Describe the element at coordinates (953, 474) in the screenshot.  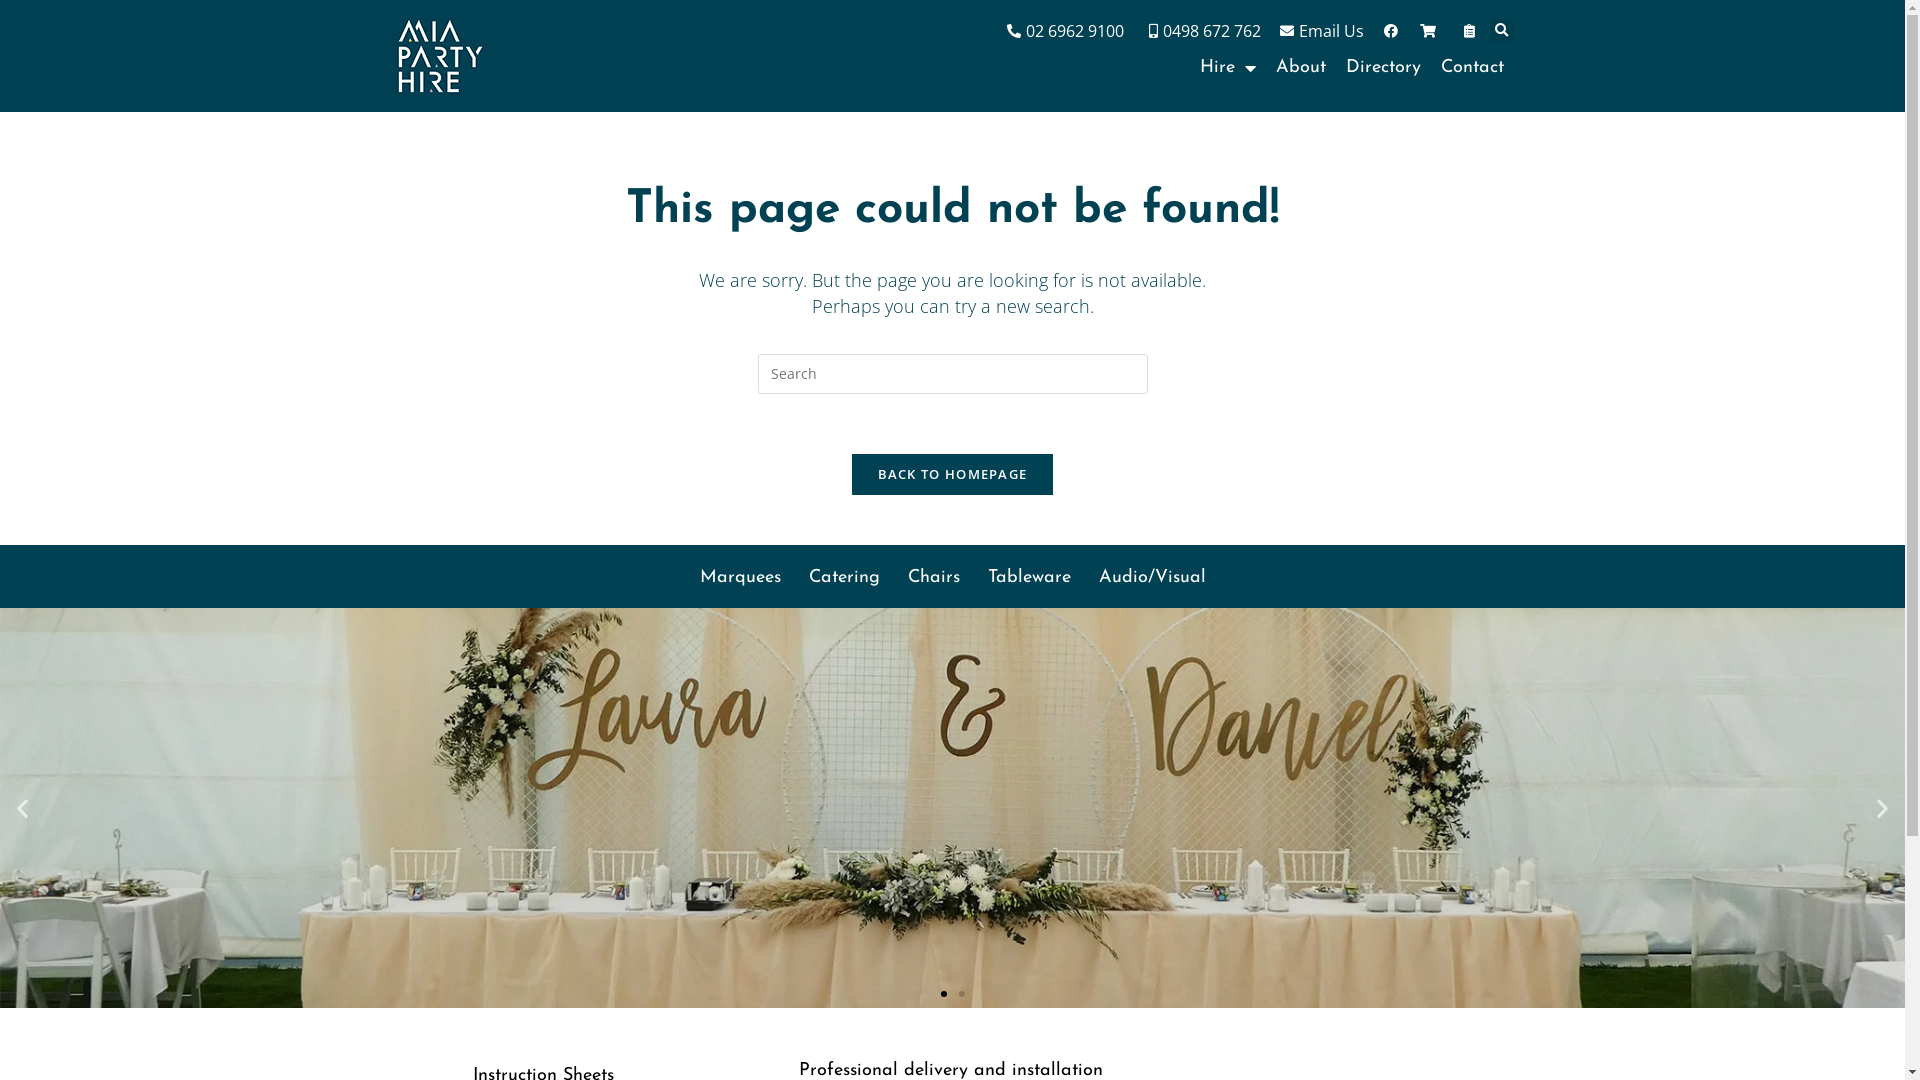
I see `BACK TO HOMEPAGE` at that location.